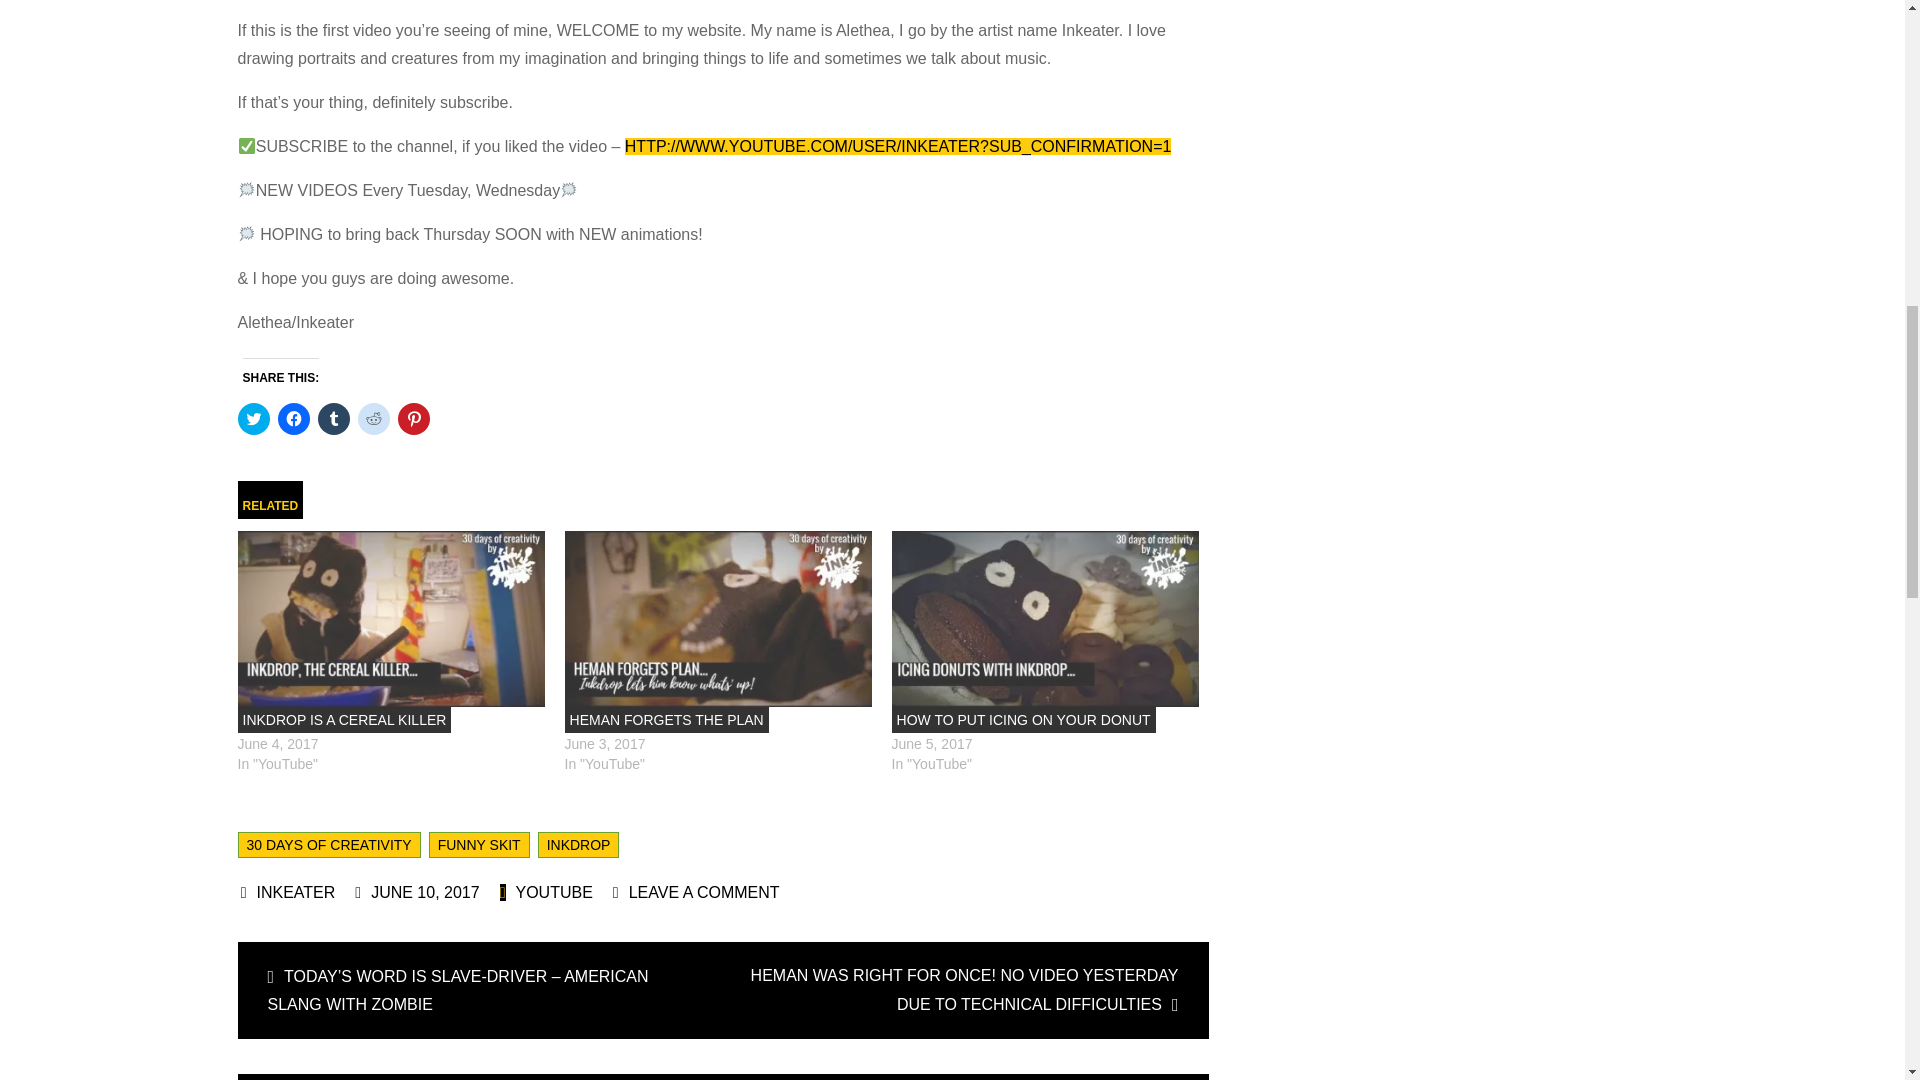 The image size is (1920, 1080). What do you see at coordinates (344, 720) in the screenshot?
I see `INKDROP IS A CEREAL KILLER` at bounding box center [344, 720].